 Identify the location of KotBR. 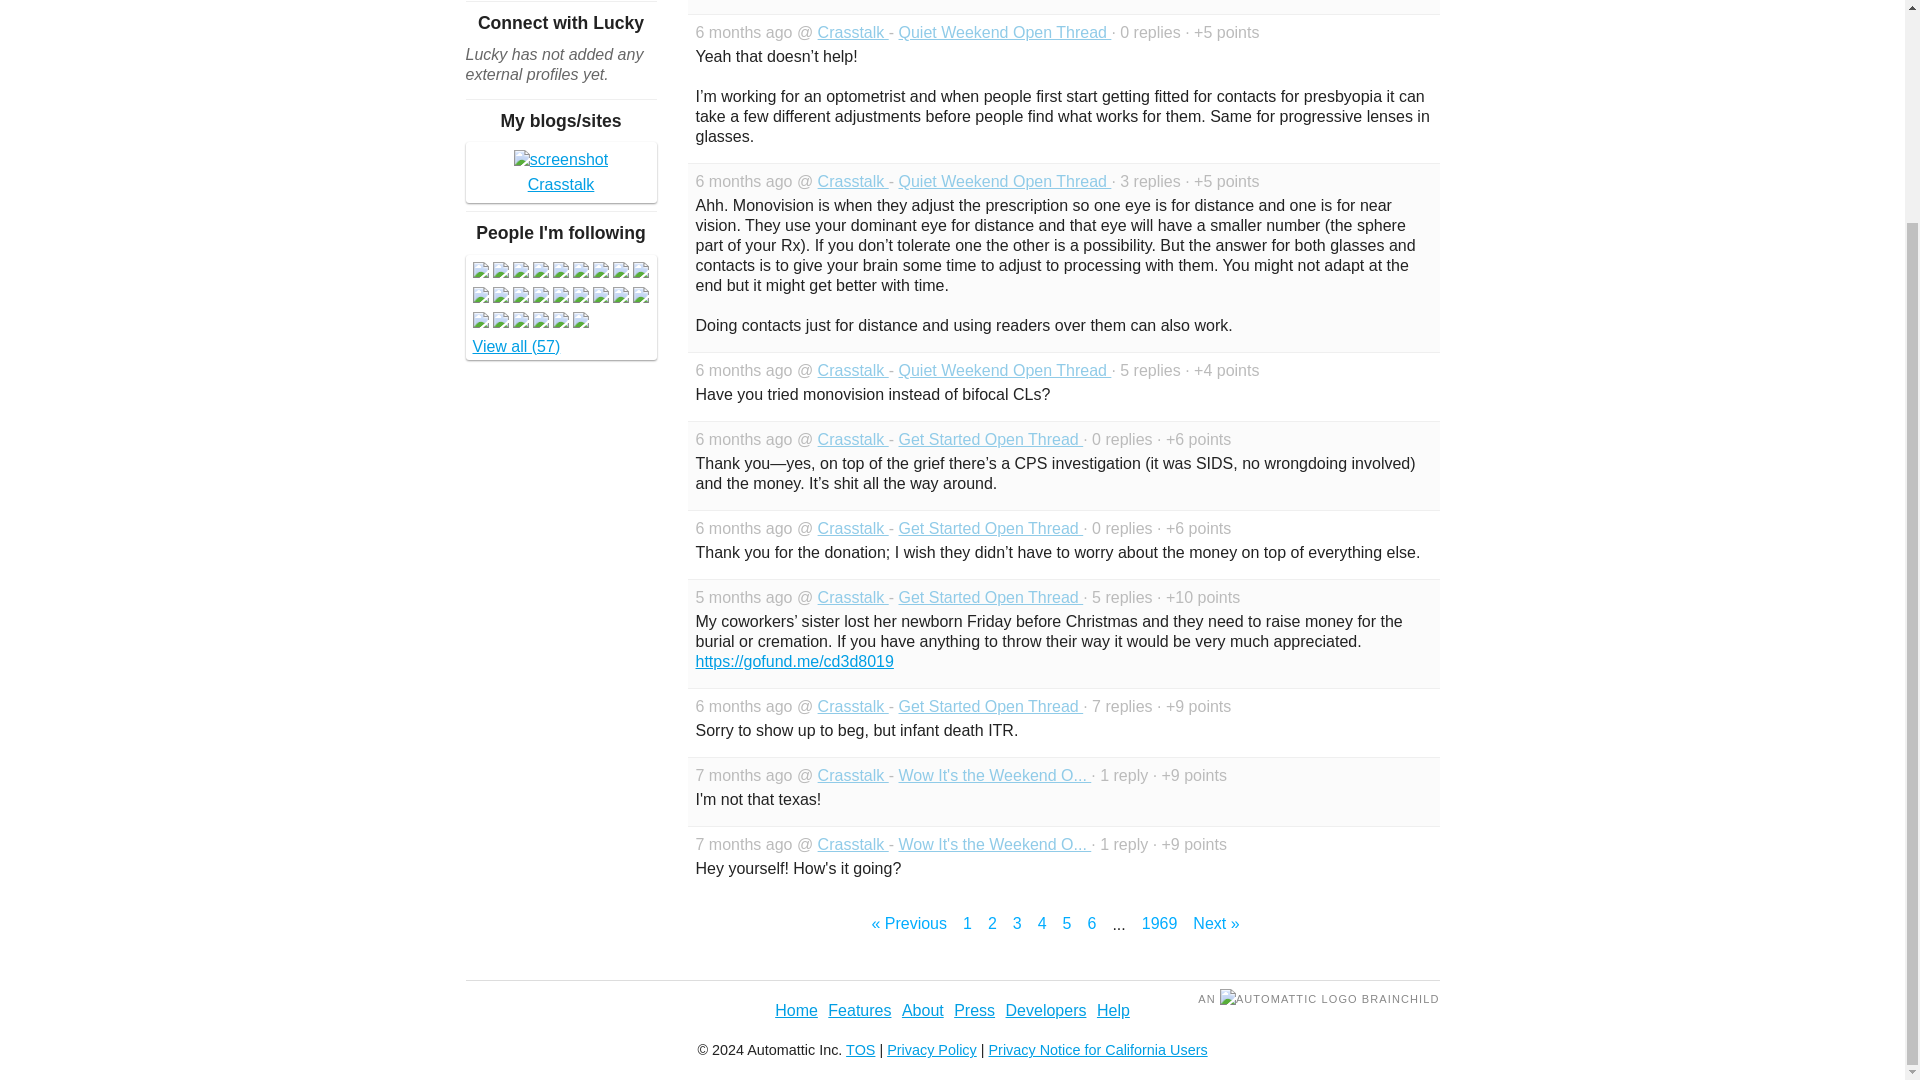
(640, 297).